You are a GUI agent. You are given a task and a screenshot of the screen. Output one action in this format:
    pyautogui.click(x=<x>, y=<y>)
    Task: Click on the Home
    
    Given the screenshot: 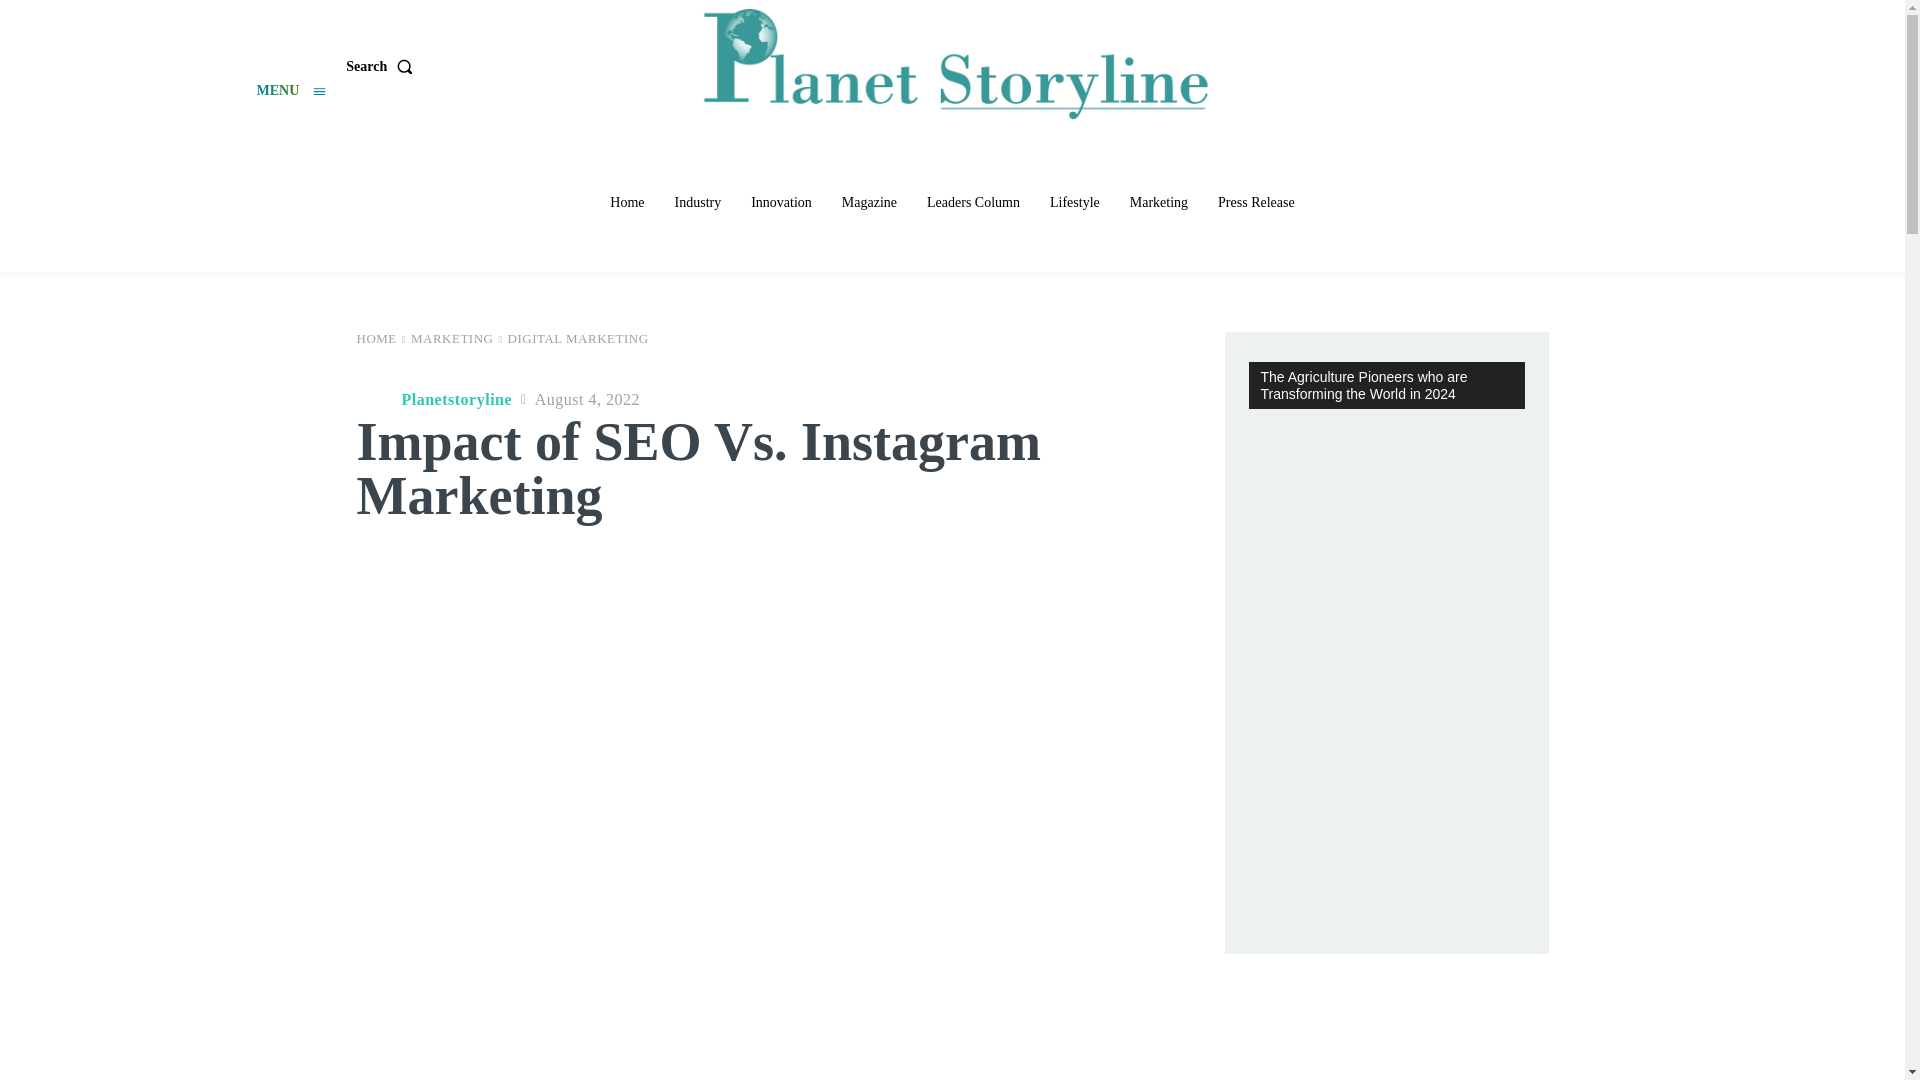 What is the action you would take?
    pyautogui.click(x=626, y=202)
    